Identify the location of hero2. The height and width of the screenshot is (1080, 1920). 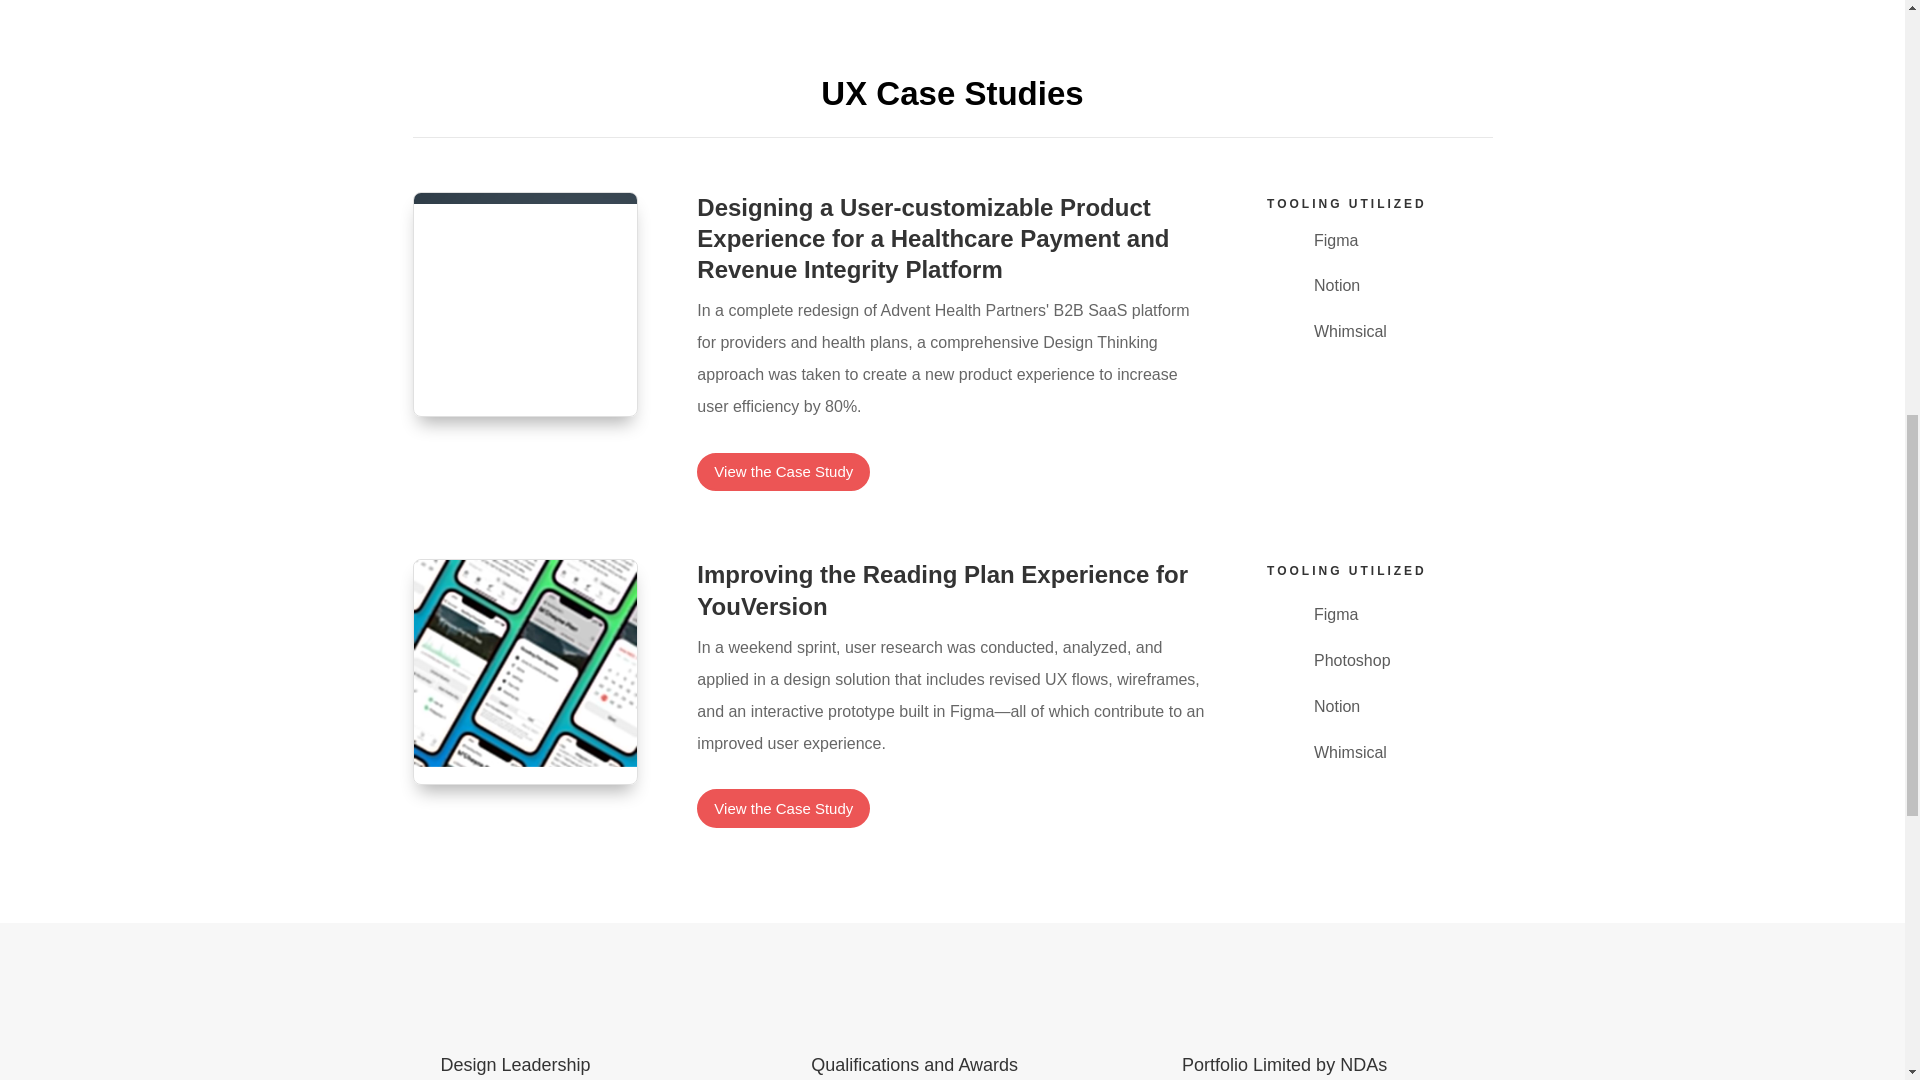
(526, 672).